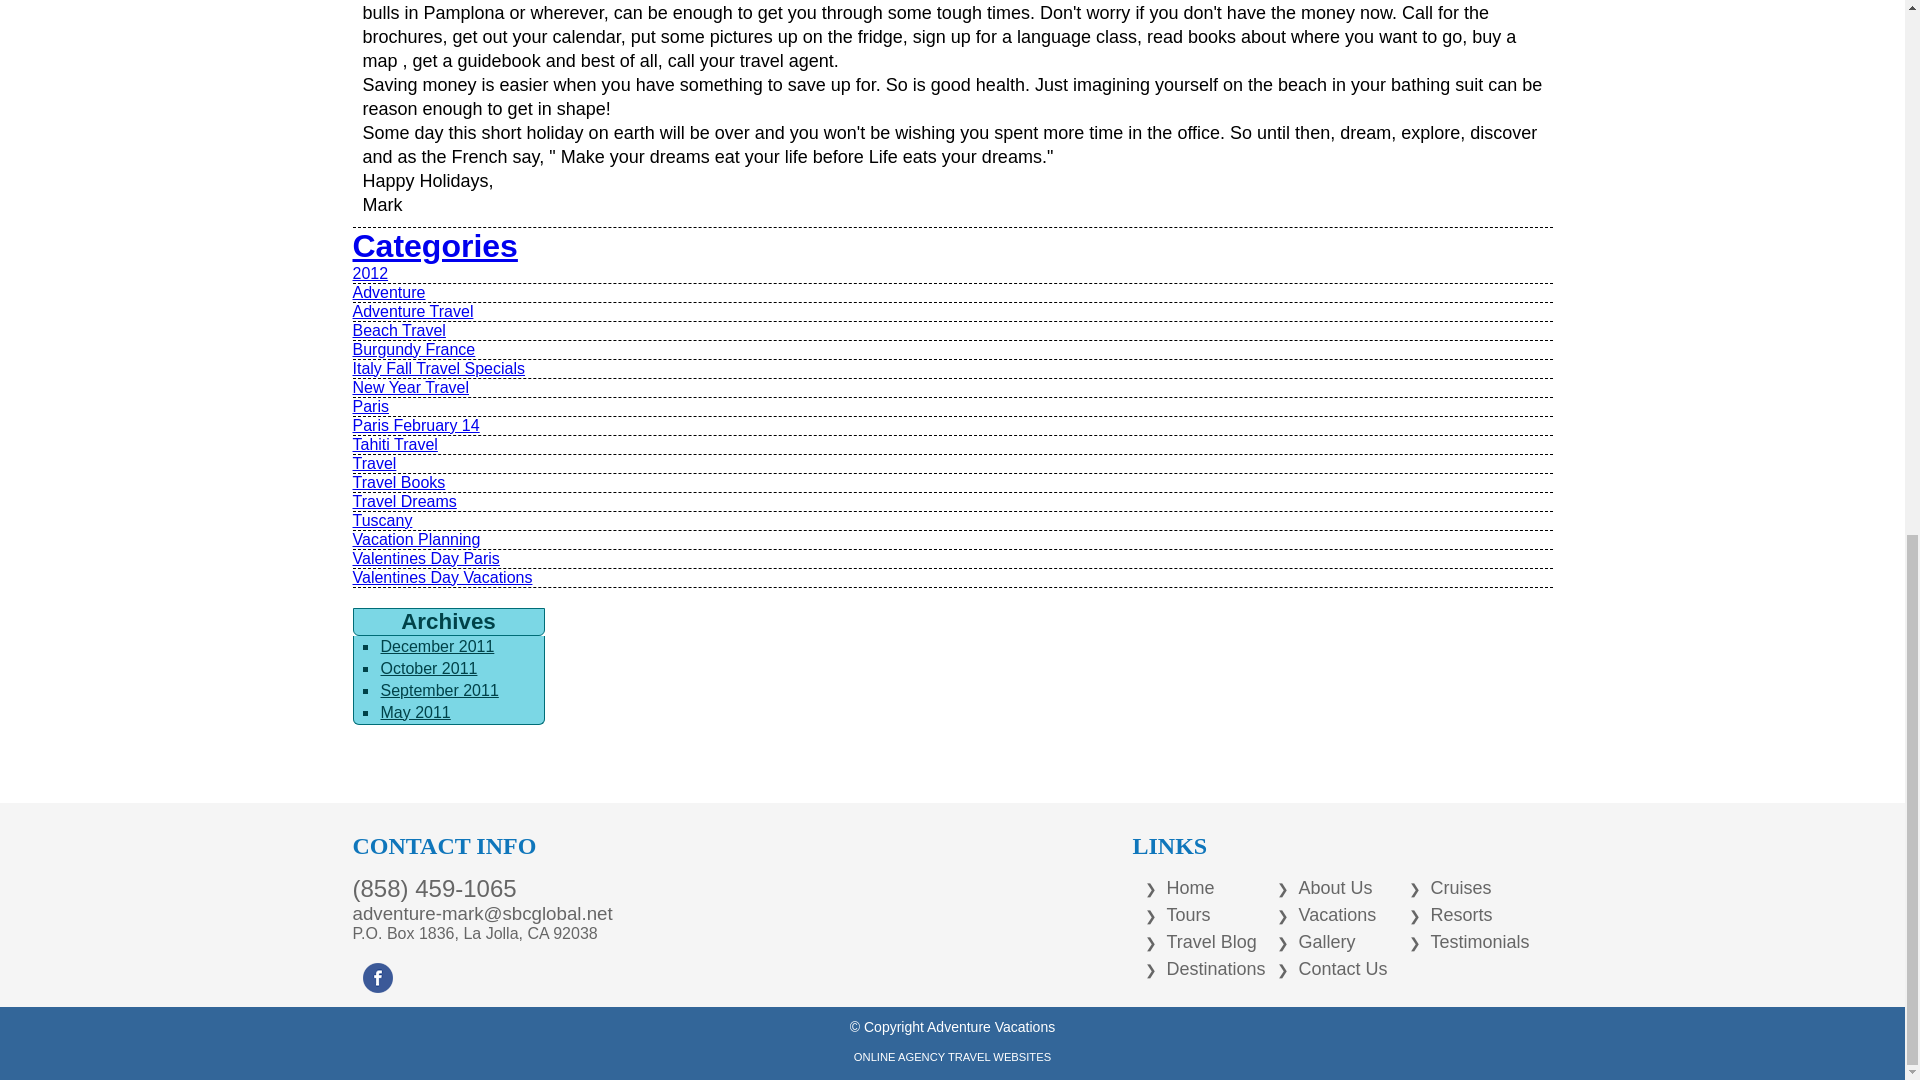  I want to click on Categories, so click(434, 245).